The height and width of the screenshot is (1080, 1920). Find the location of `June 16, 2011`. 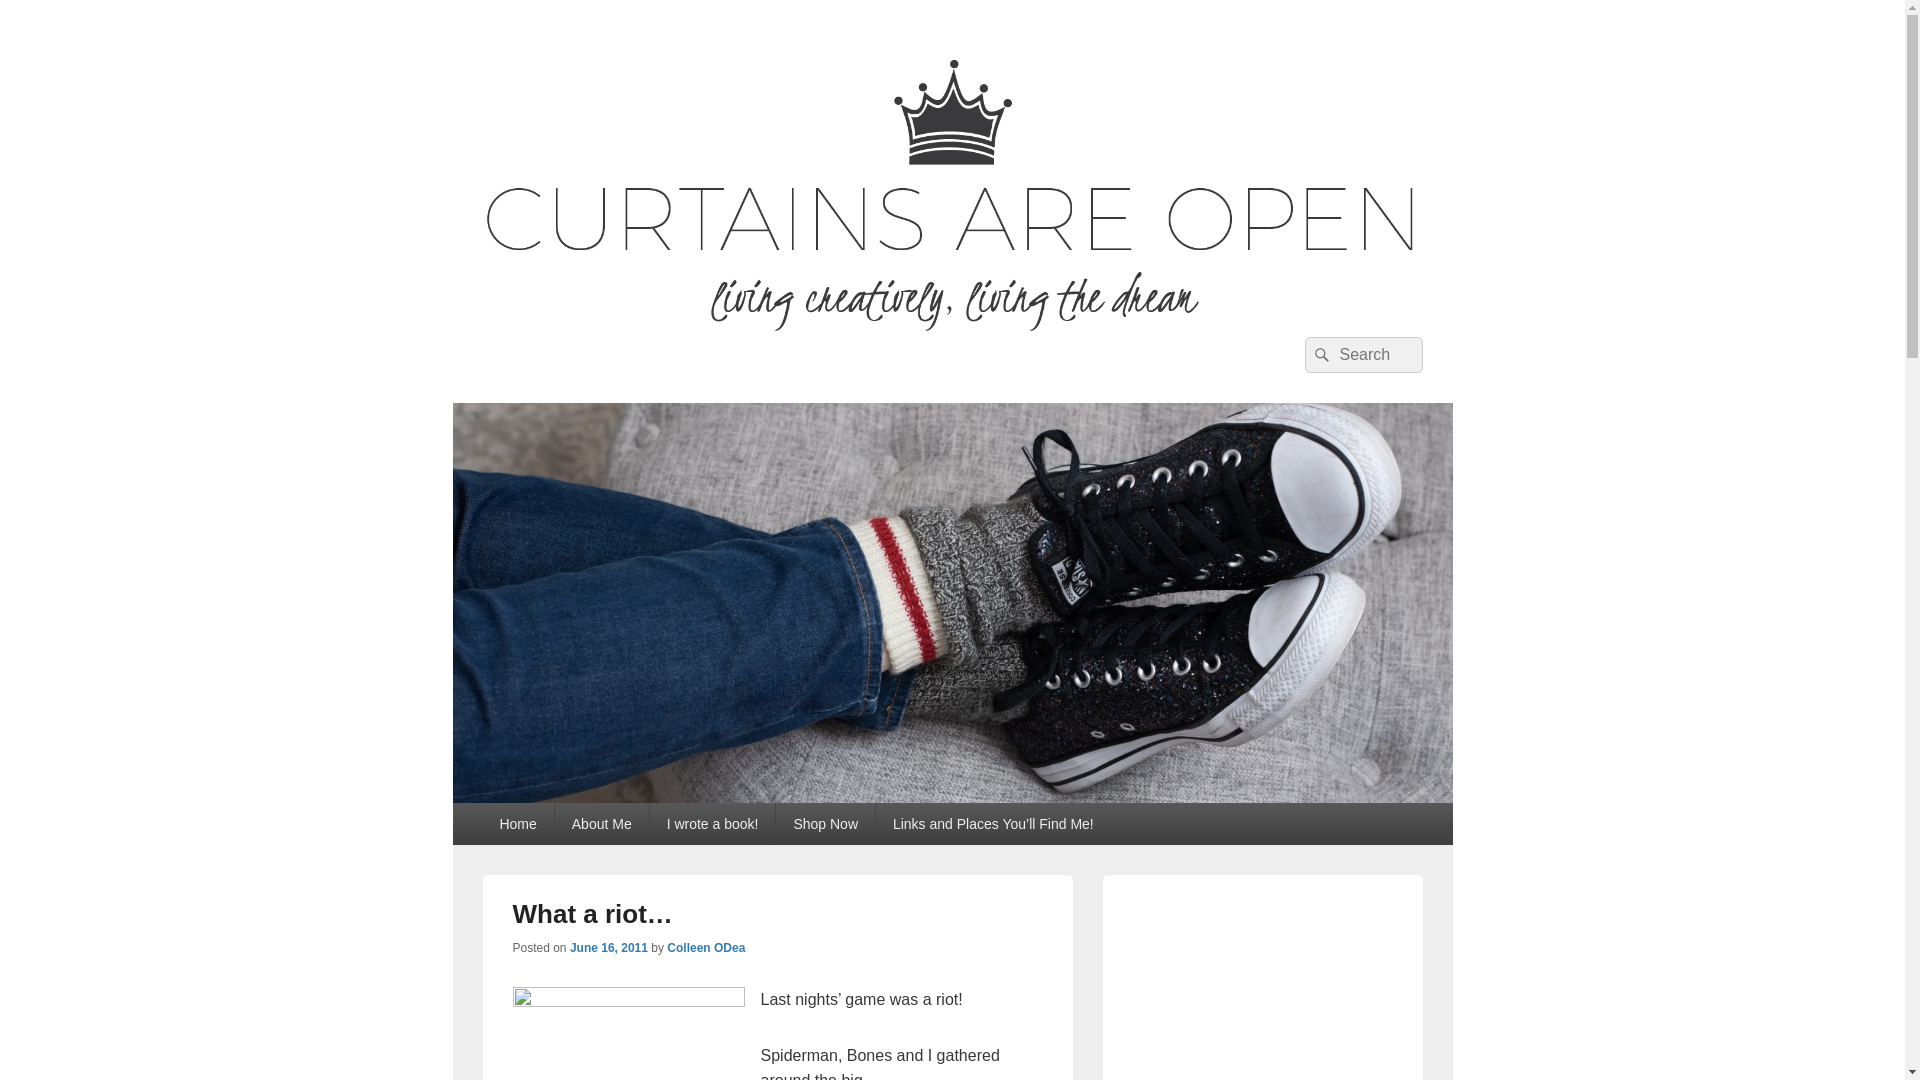

June 16, 2011 is located at coordinates (609, 947).